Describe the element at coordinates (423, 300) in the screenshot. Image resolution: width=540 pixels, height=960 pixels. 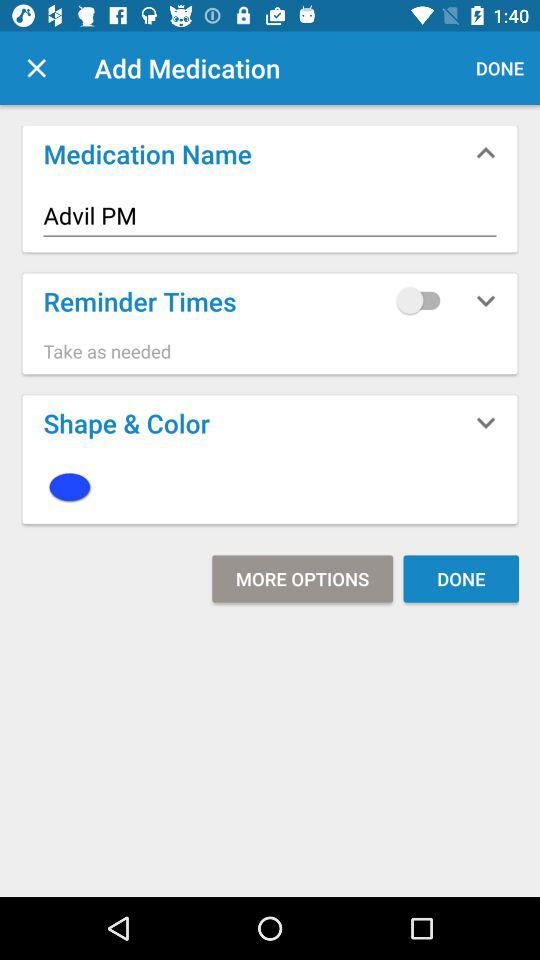
I see `toggle autoplay option` at that location.